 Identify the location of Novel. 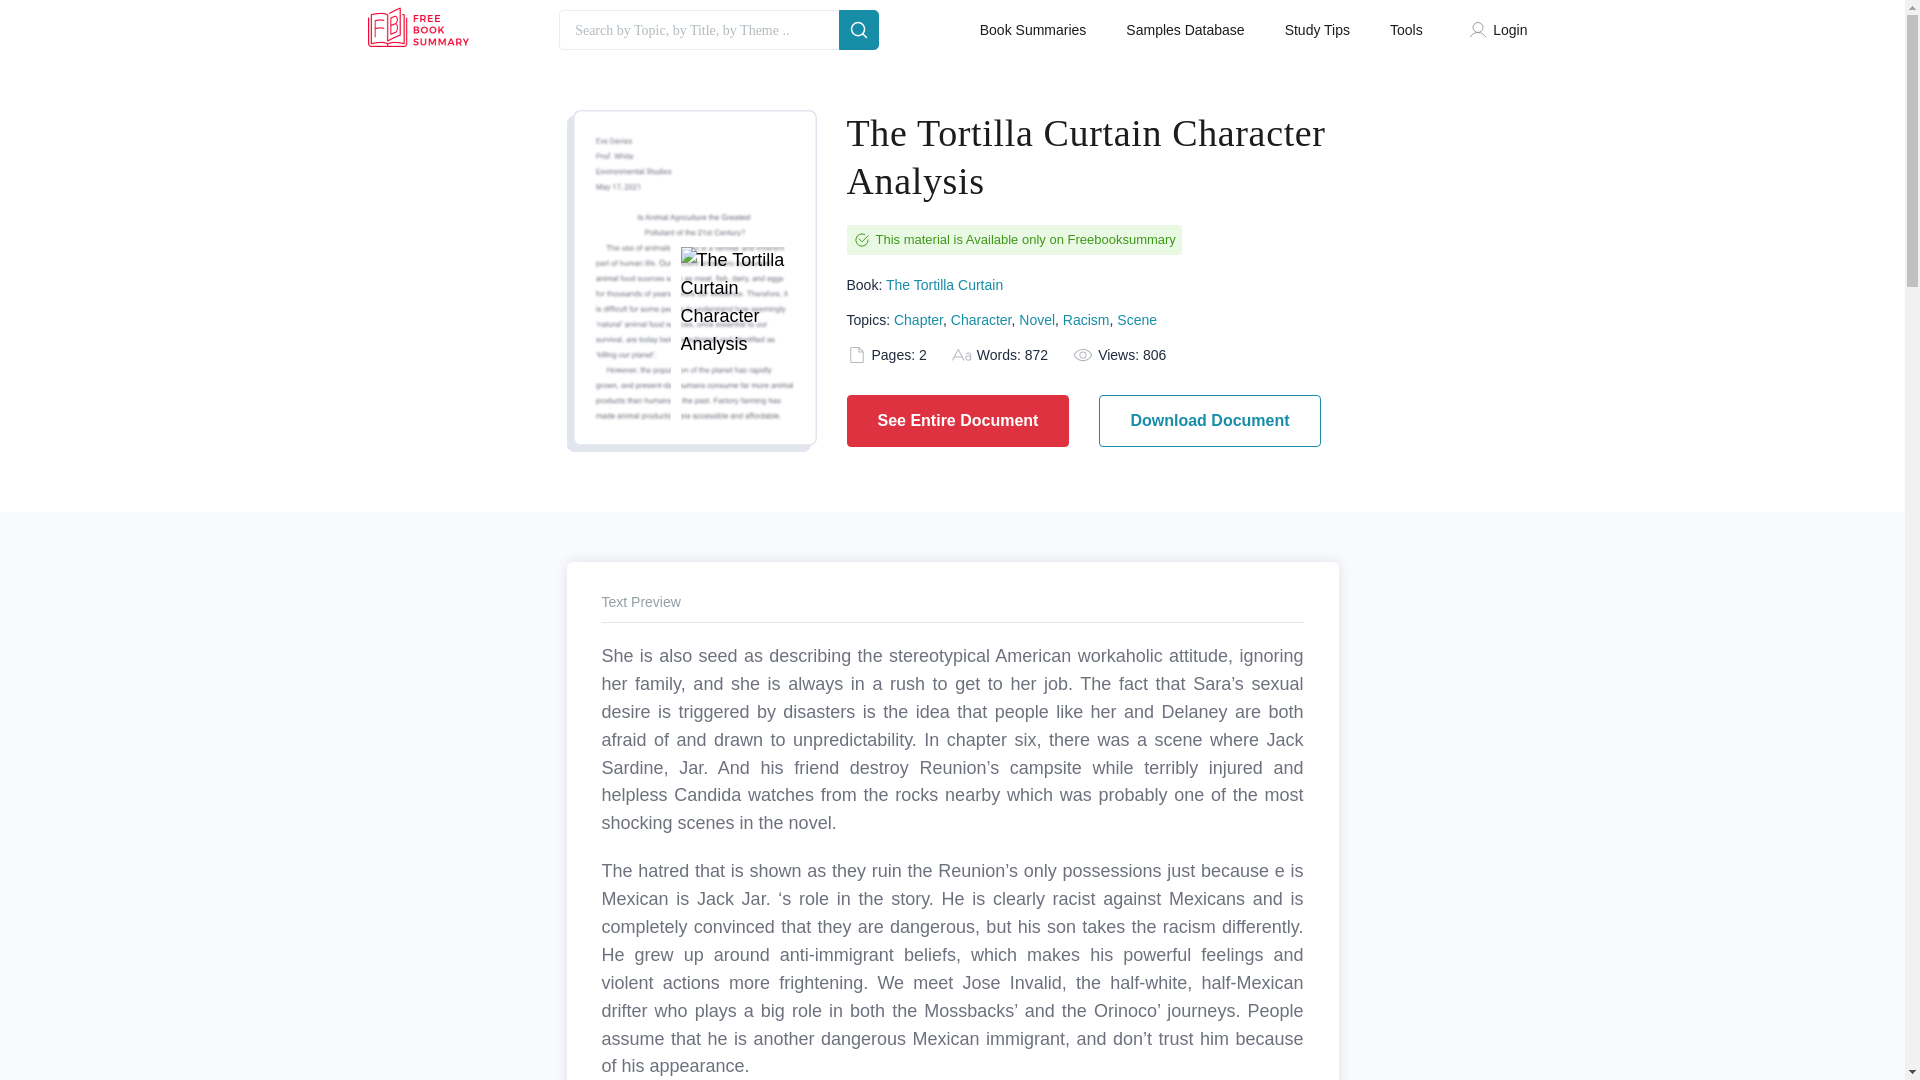
(1036, 320).